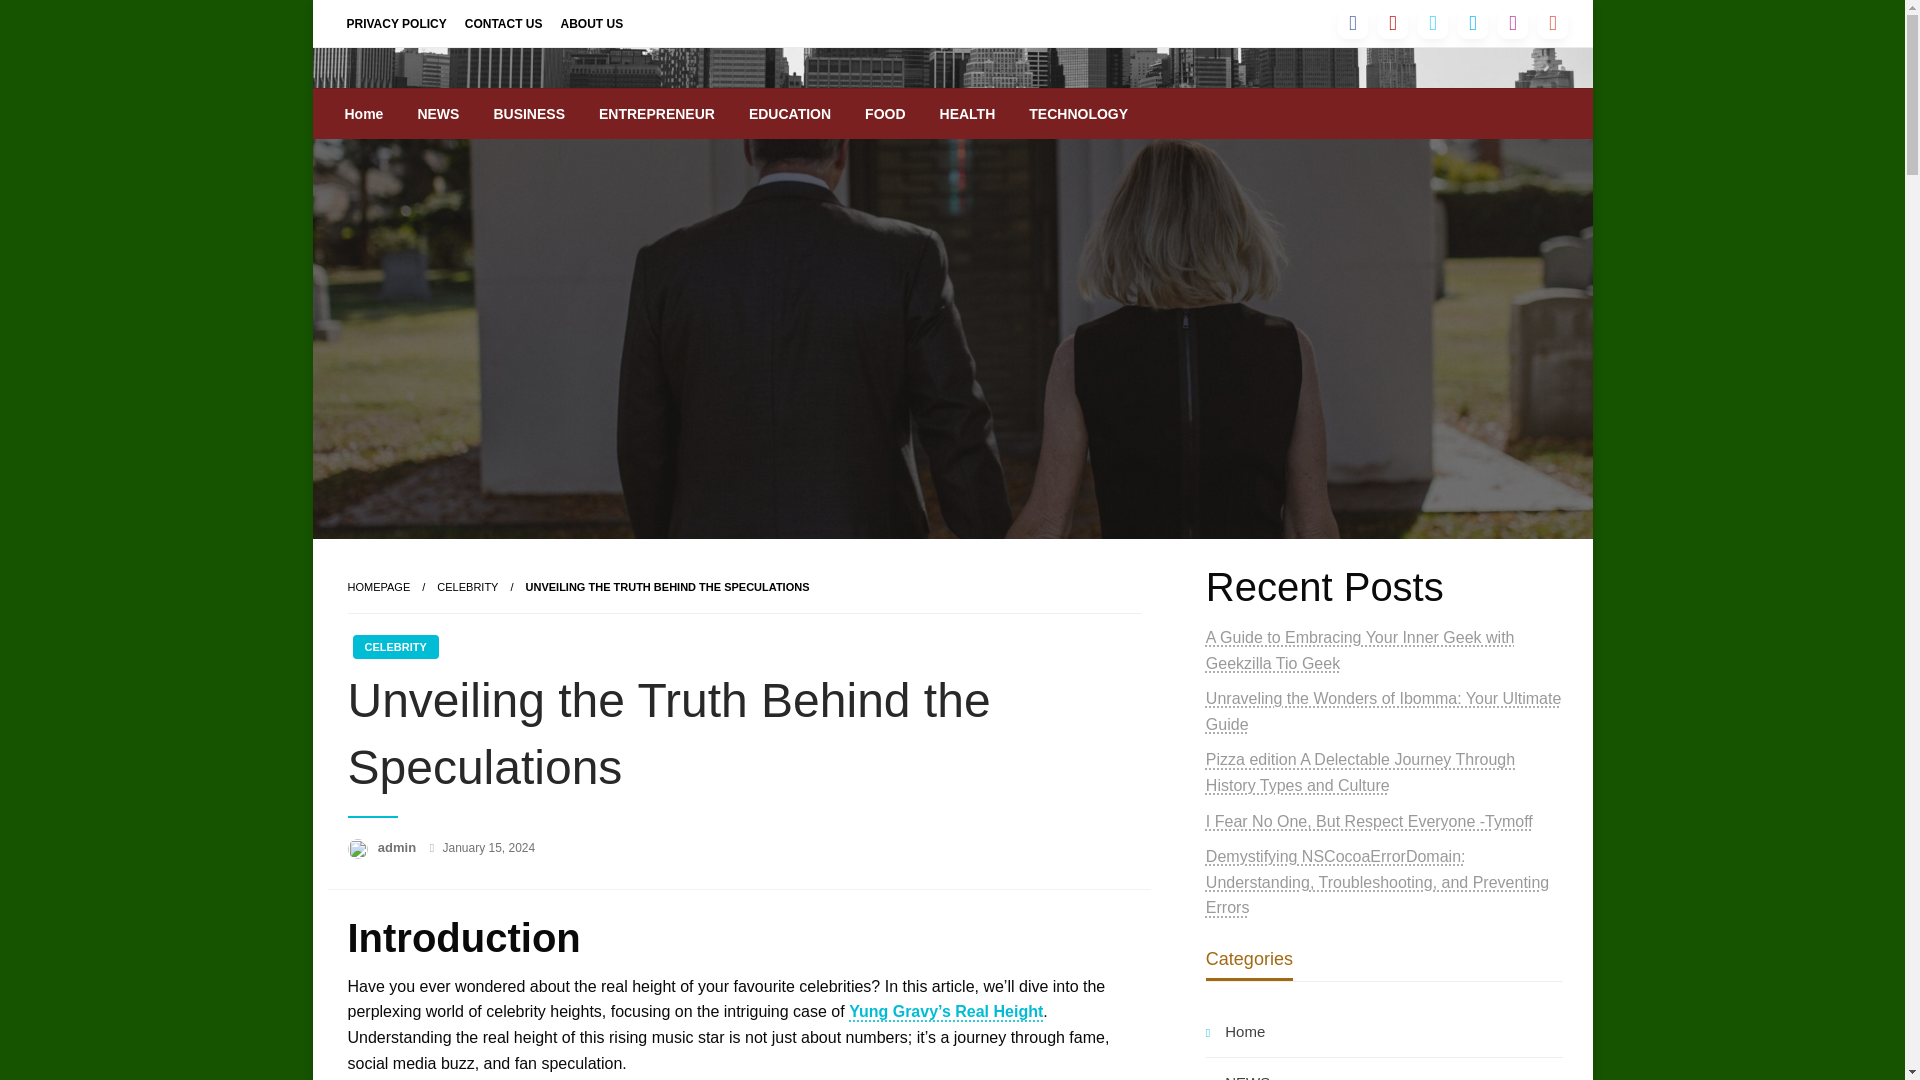  What do you see at coordinates (592, 22) in the screenshot?
I see `ABOUT US` at bounding box center [592, 22].